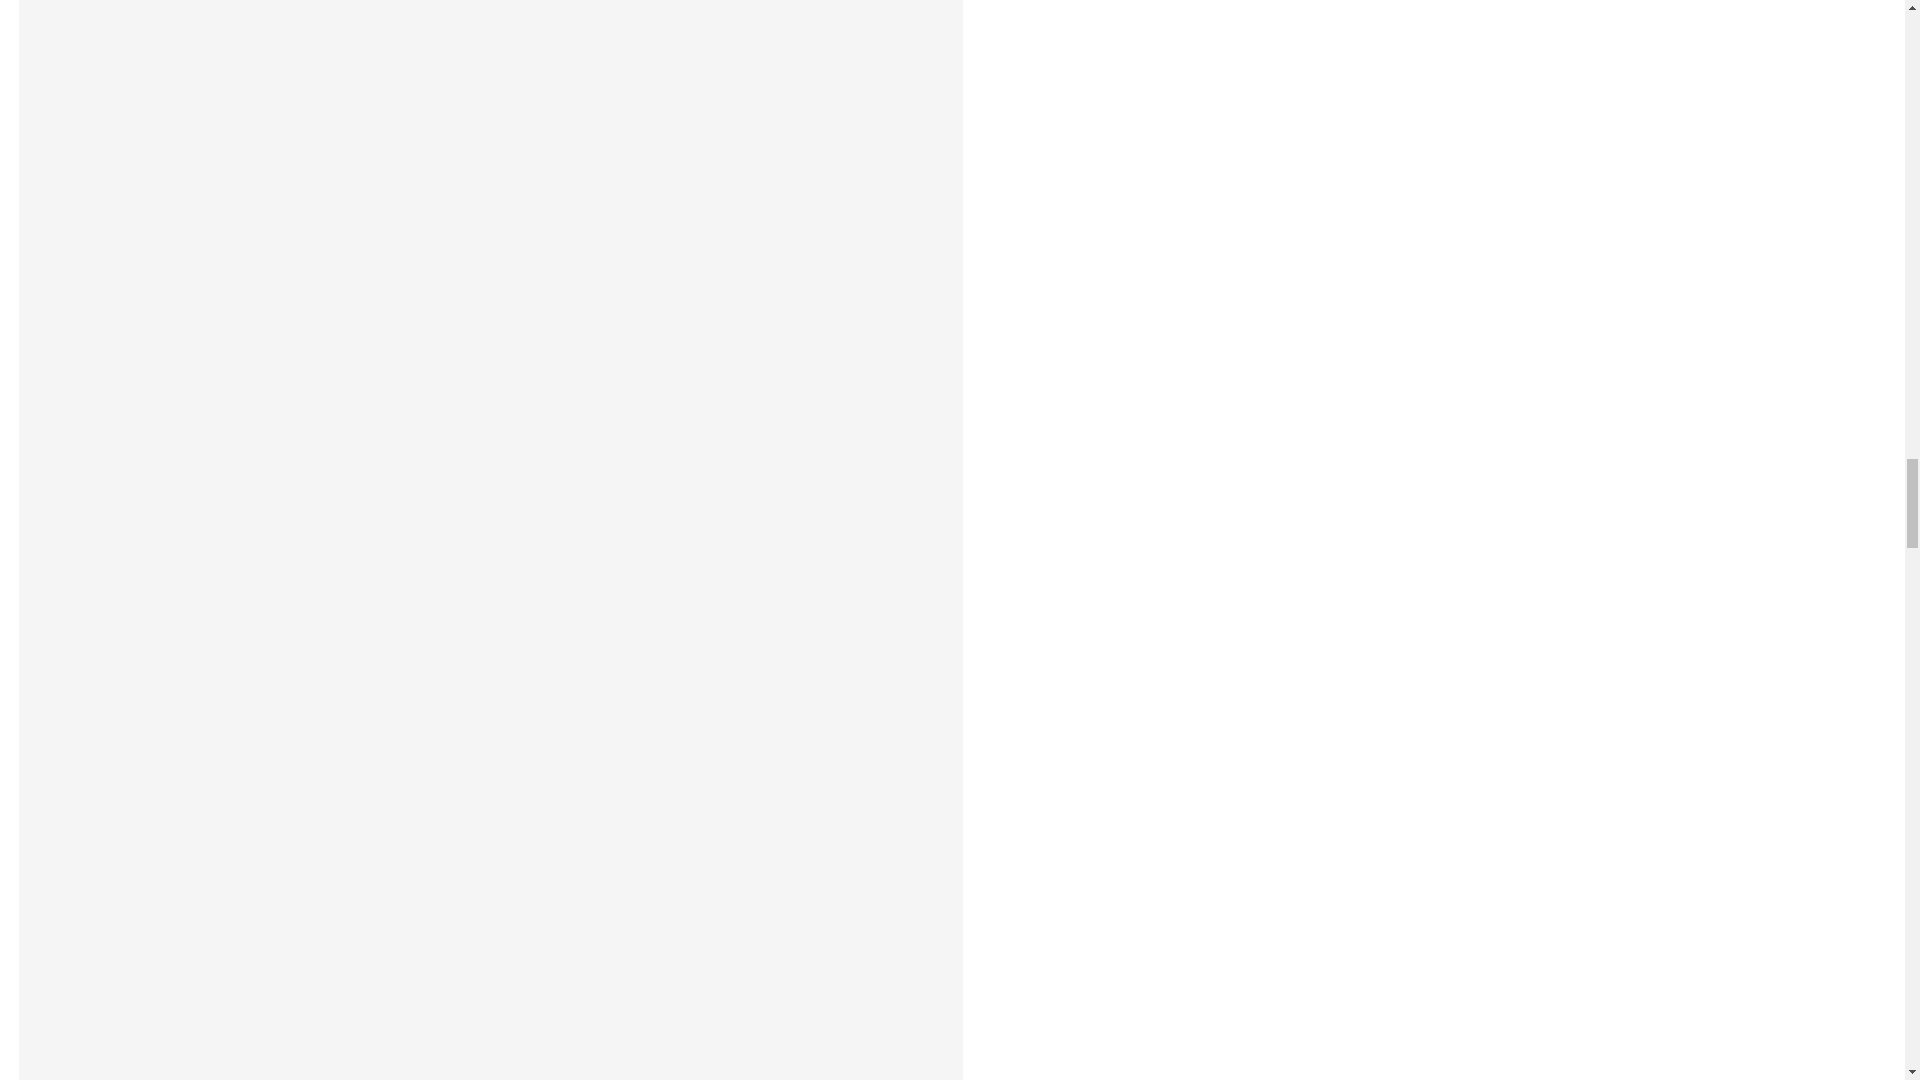 This screenshot has width=1920, height=1080. I want to click on Iran May be the Greatest Crisis of Modern Times, so click(491, 732).